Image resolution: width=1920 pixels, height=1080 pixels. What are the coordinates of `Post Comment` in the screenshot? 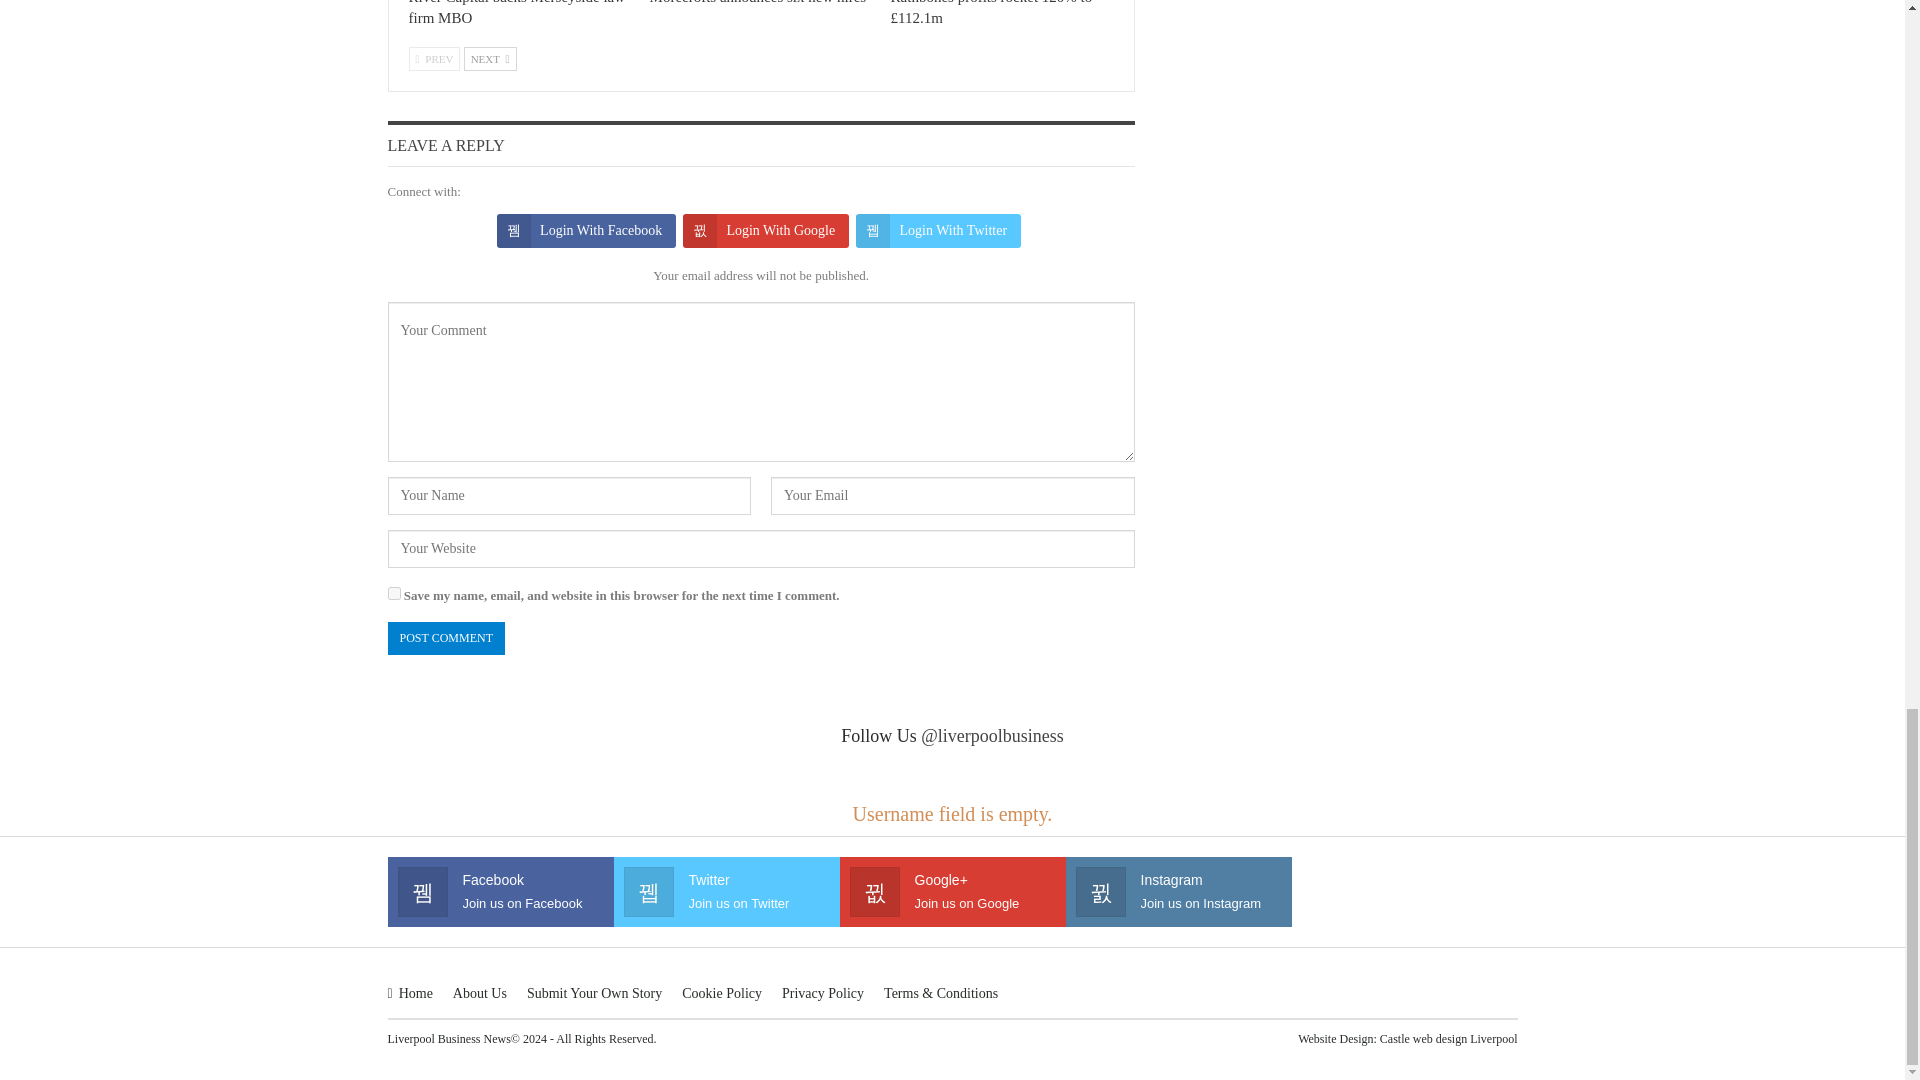 It's located at (446, 638).